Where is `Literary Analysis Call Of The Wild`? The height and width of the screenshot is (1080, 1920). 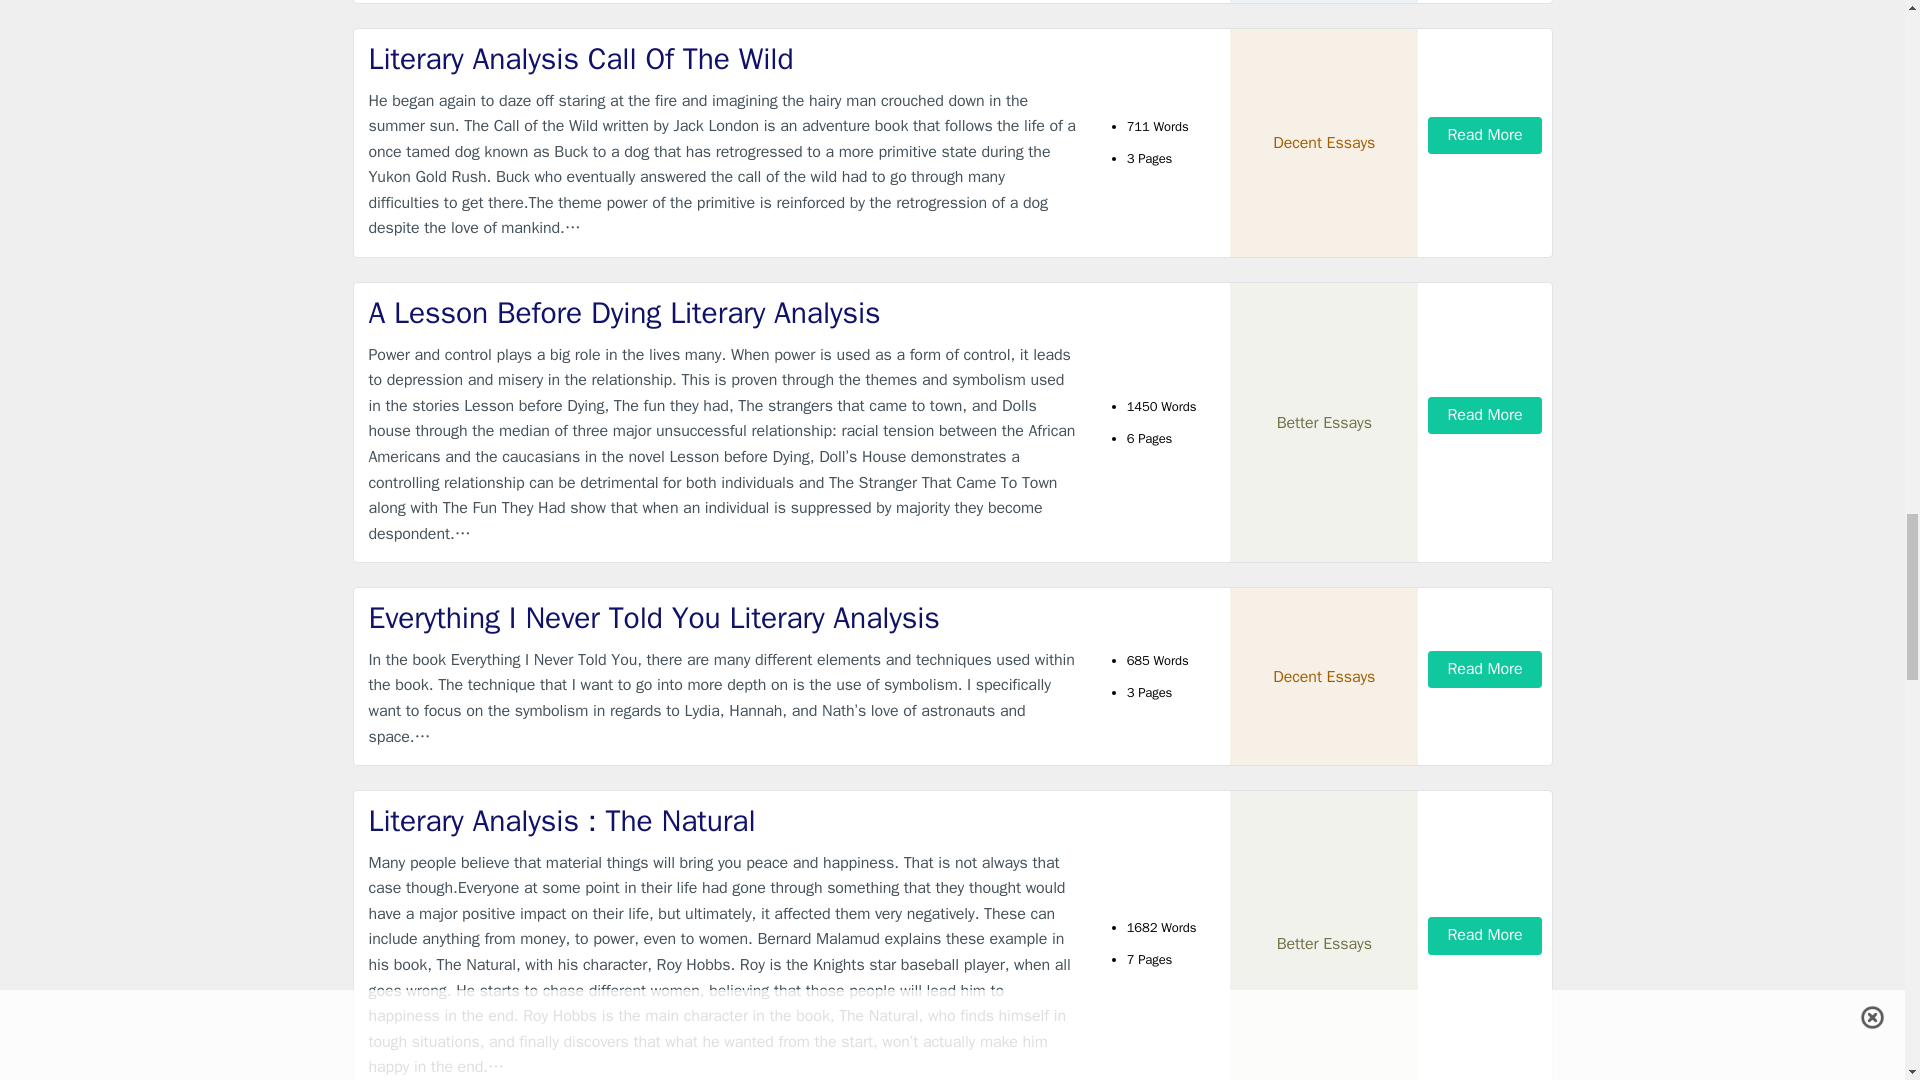 Literary Analysis Call Of The Wild is located at coordinates (724, 58).